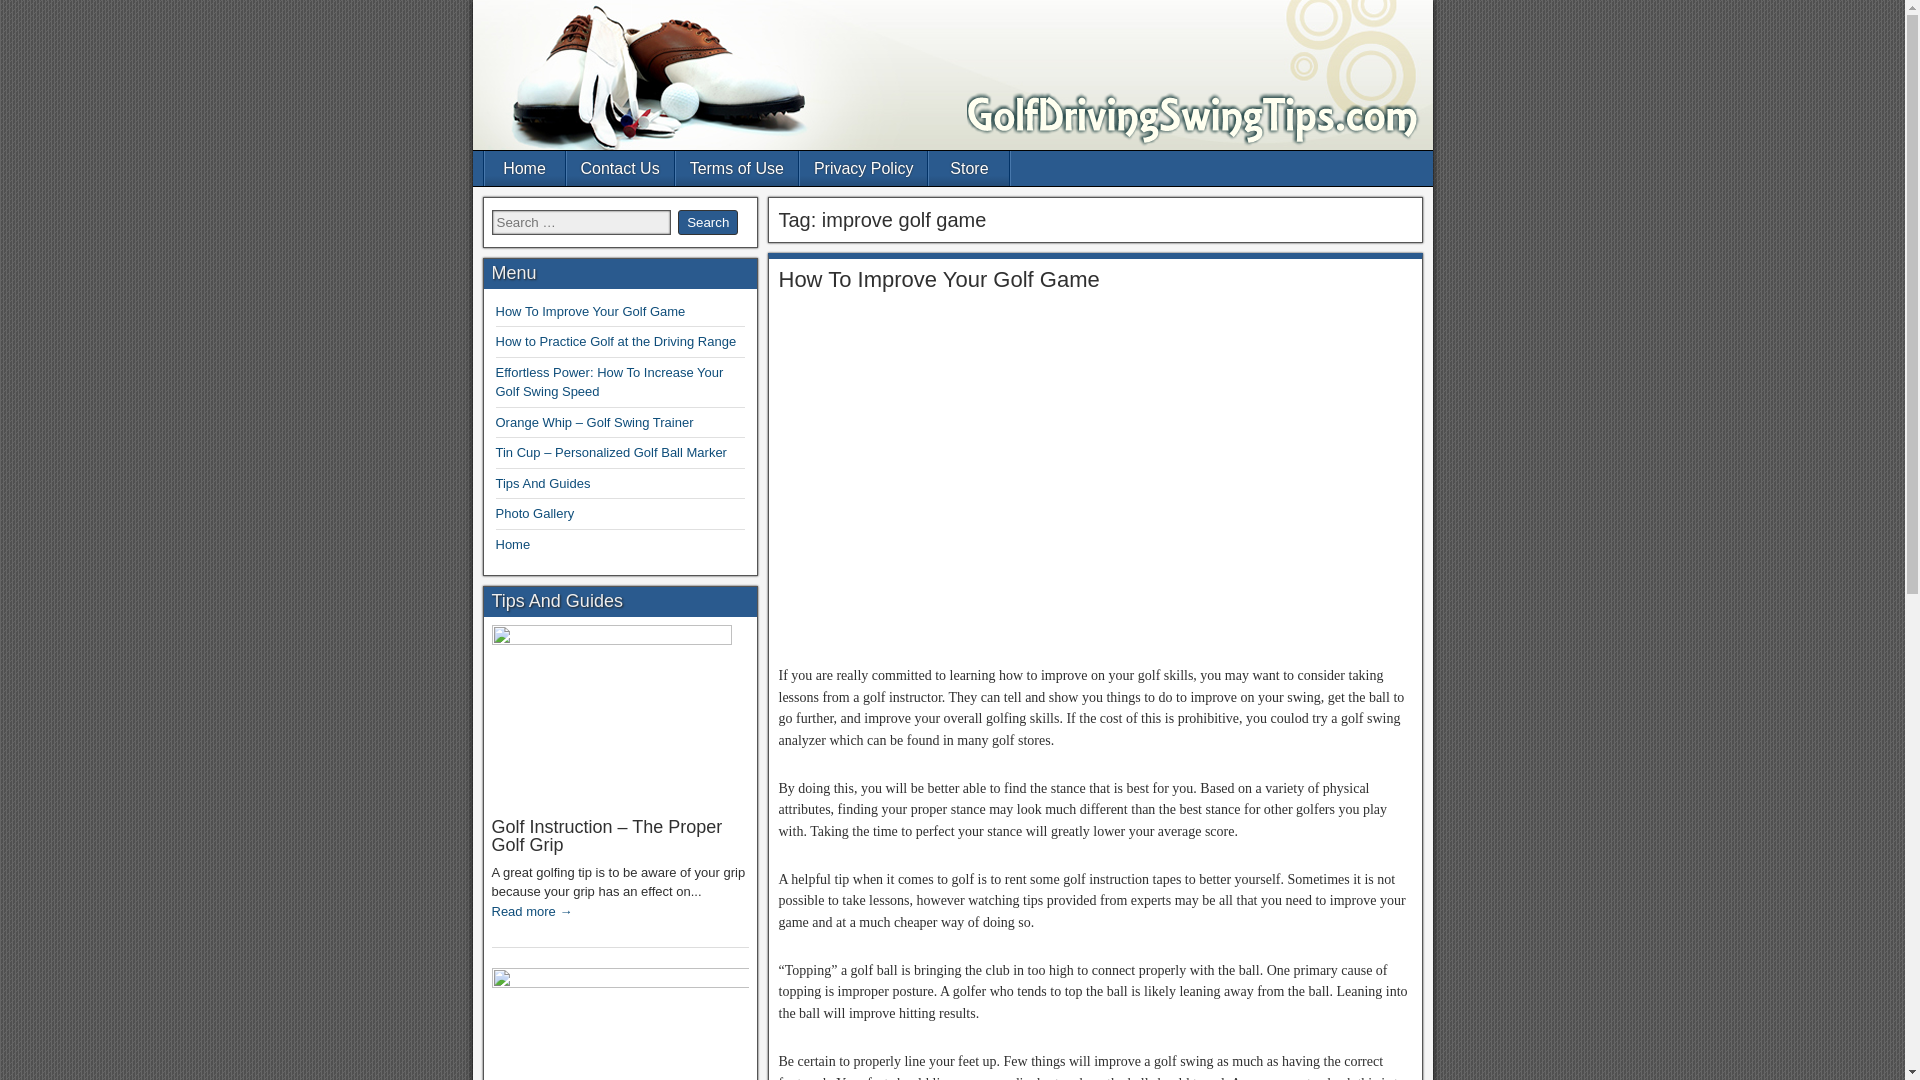  Describe the element at coordinates (969, 168) in the screenshot. I see `Store` at that location.